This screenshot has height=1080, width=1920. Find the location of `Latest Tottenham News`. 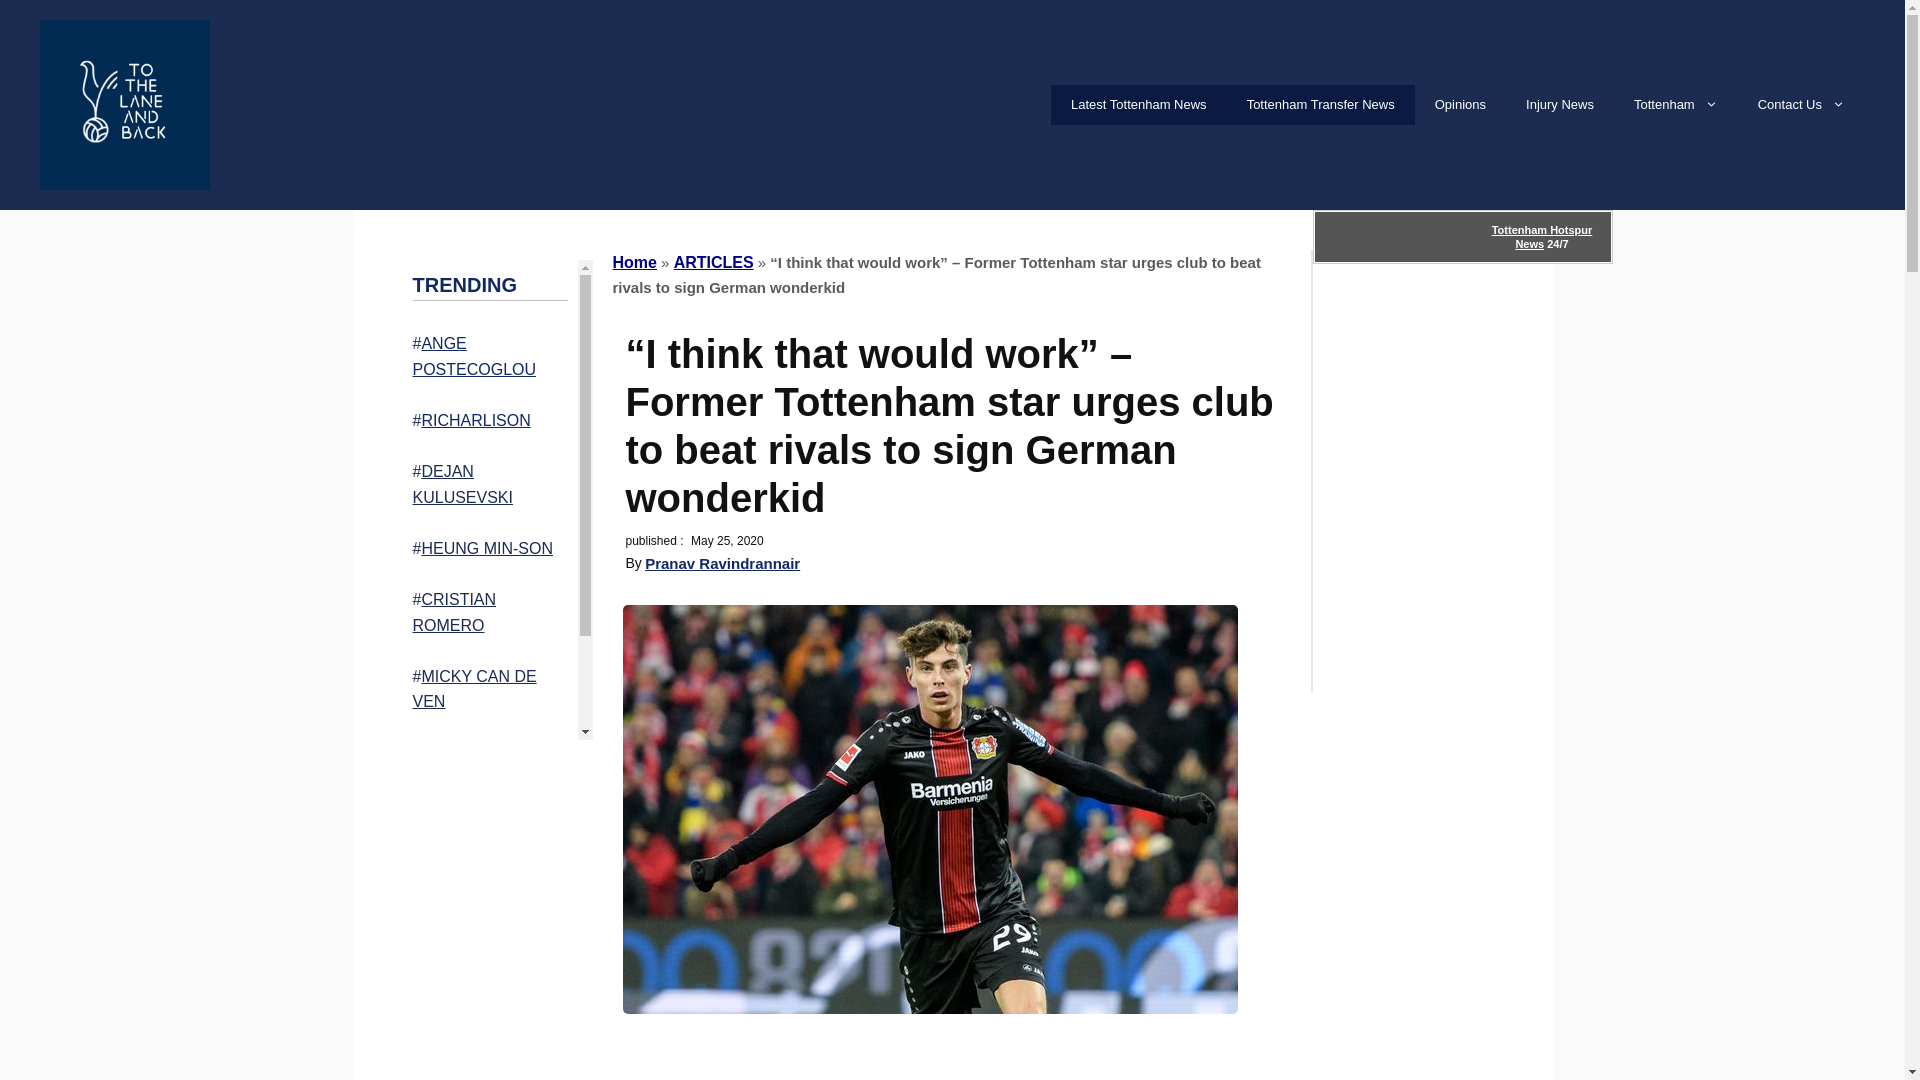

Latest Tottenham News is located at coordinates (1138, 105).